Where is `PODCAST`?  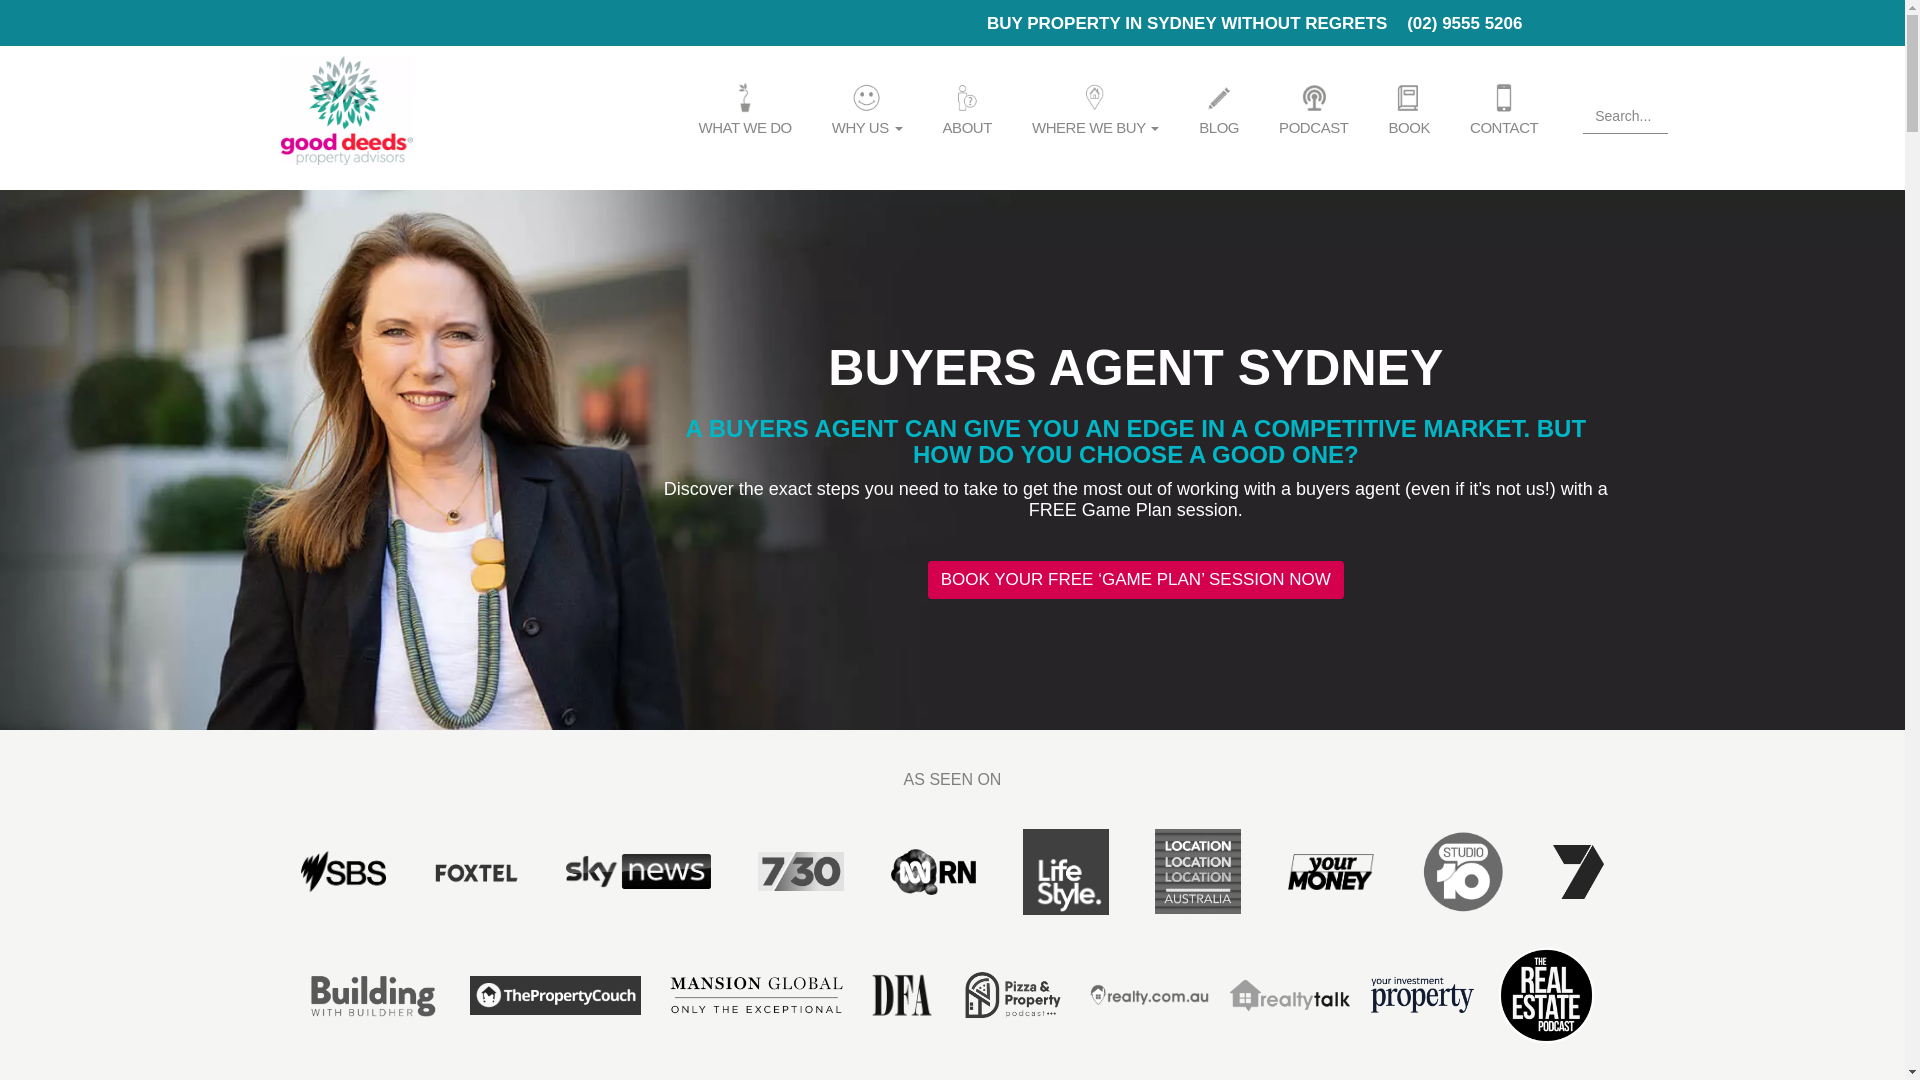
PODCAST is located at coordinates (1314, 110).